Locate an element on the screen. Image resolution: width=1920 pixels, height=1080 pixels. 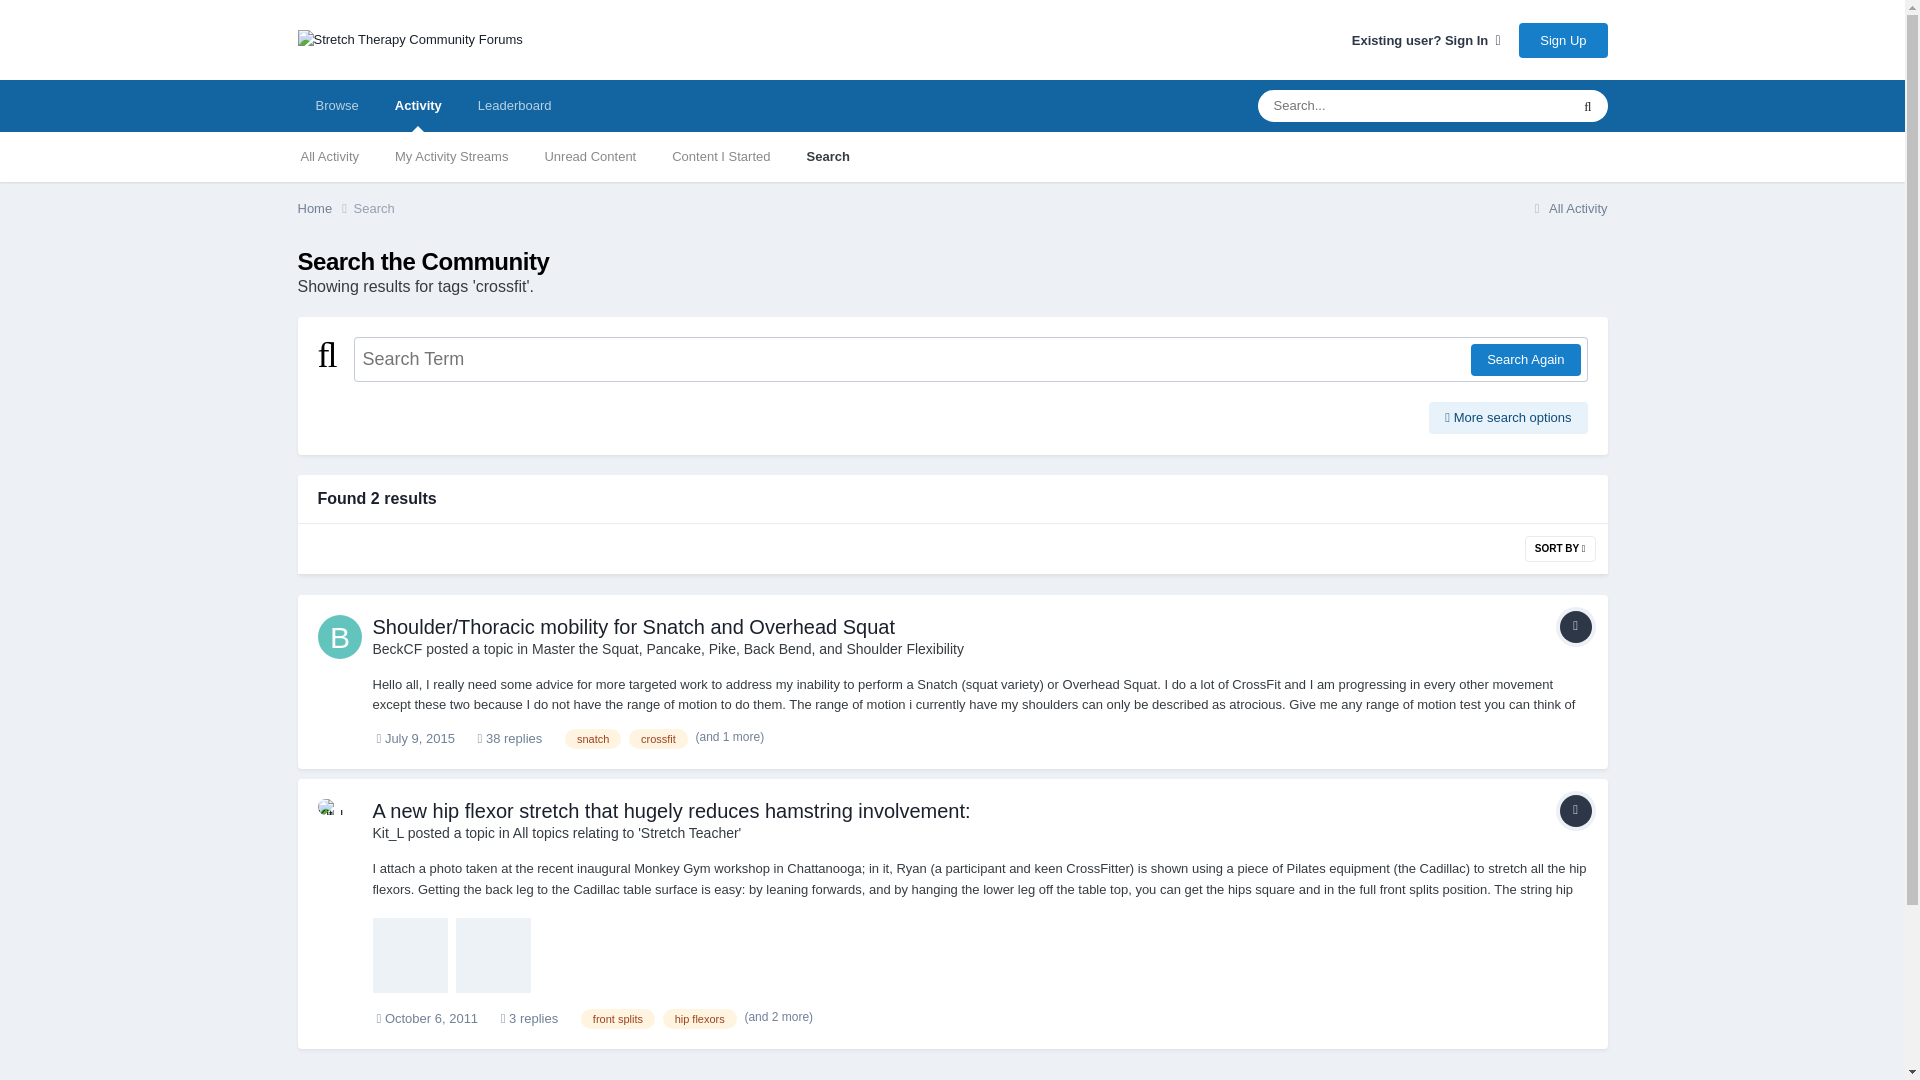
All Activity is located at coordinates (1568, 208).